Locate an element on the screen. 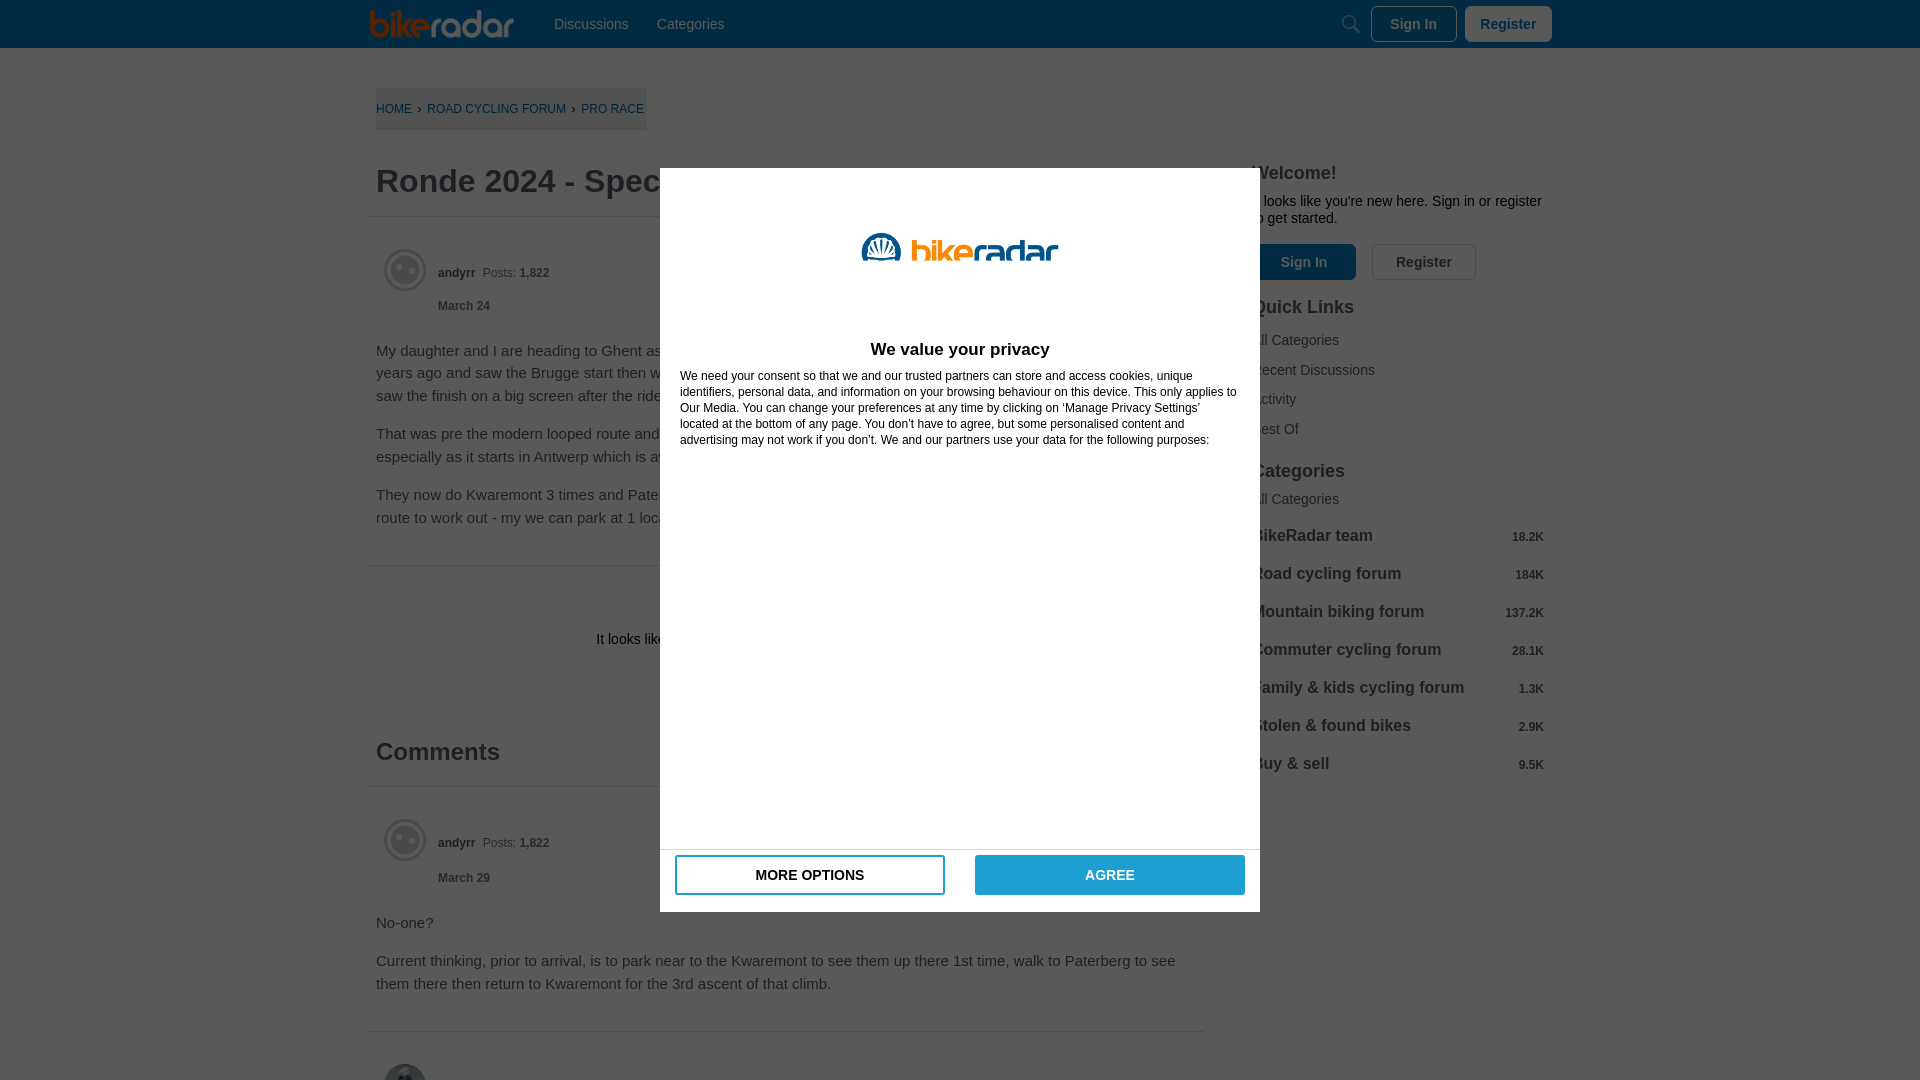 The image size is (1920, 1080). Sign In is located at coordinates (1414, 24).